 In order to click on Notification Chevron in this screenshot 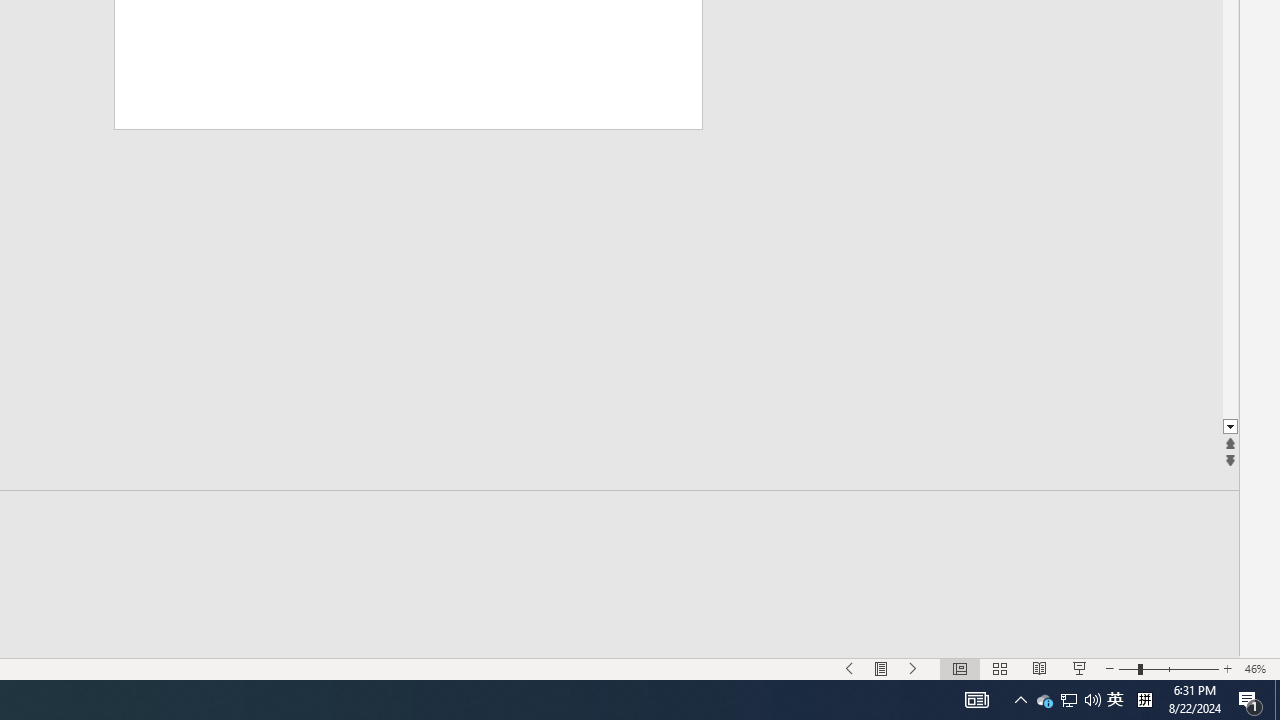, I will do `click(1069, 700)`.